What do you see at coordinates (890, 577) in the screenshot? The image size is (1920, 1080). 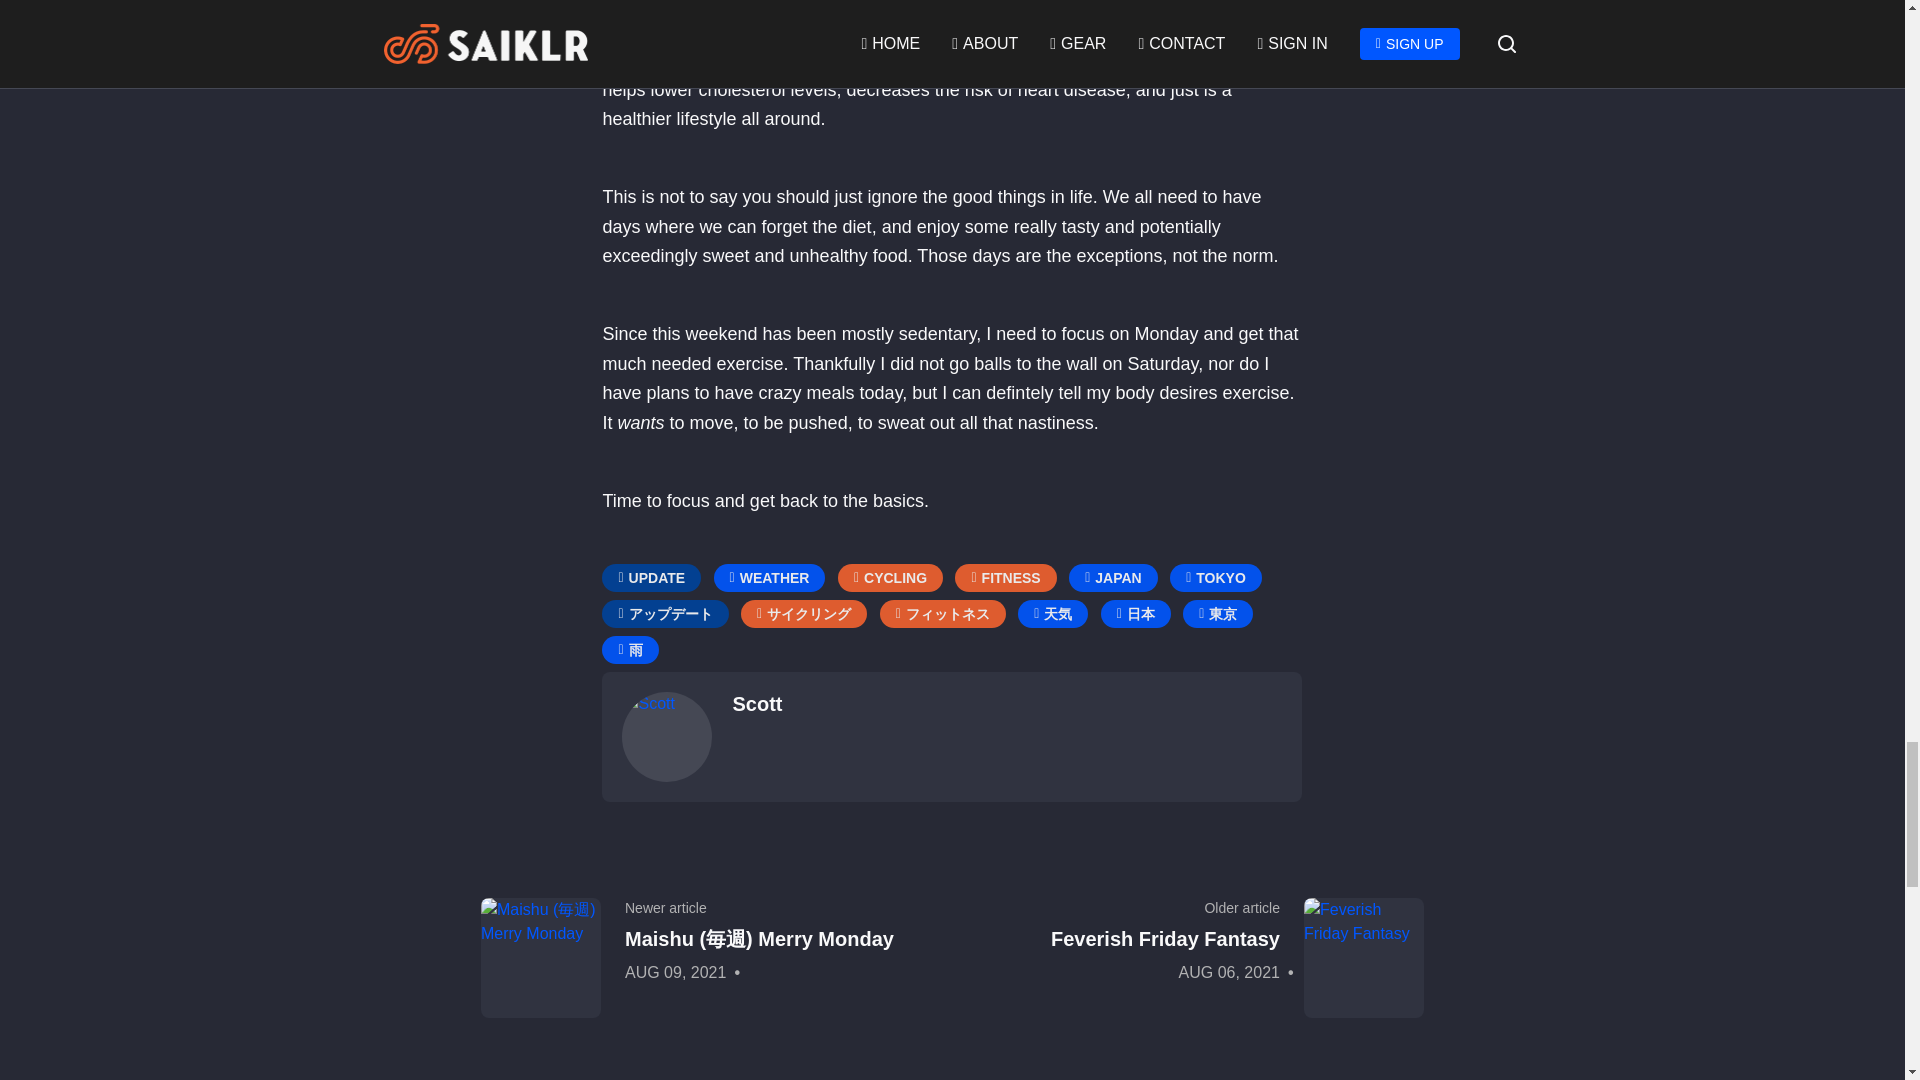 I see `CYCLING` at bounding box center [890, 577].